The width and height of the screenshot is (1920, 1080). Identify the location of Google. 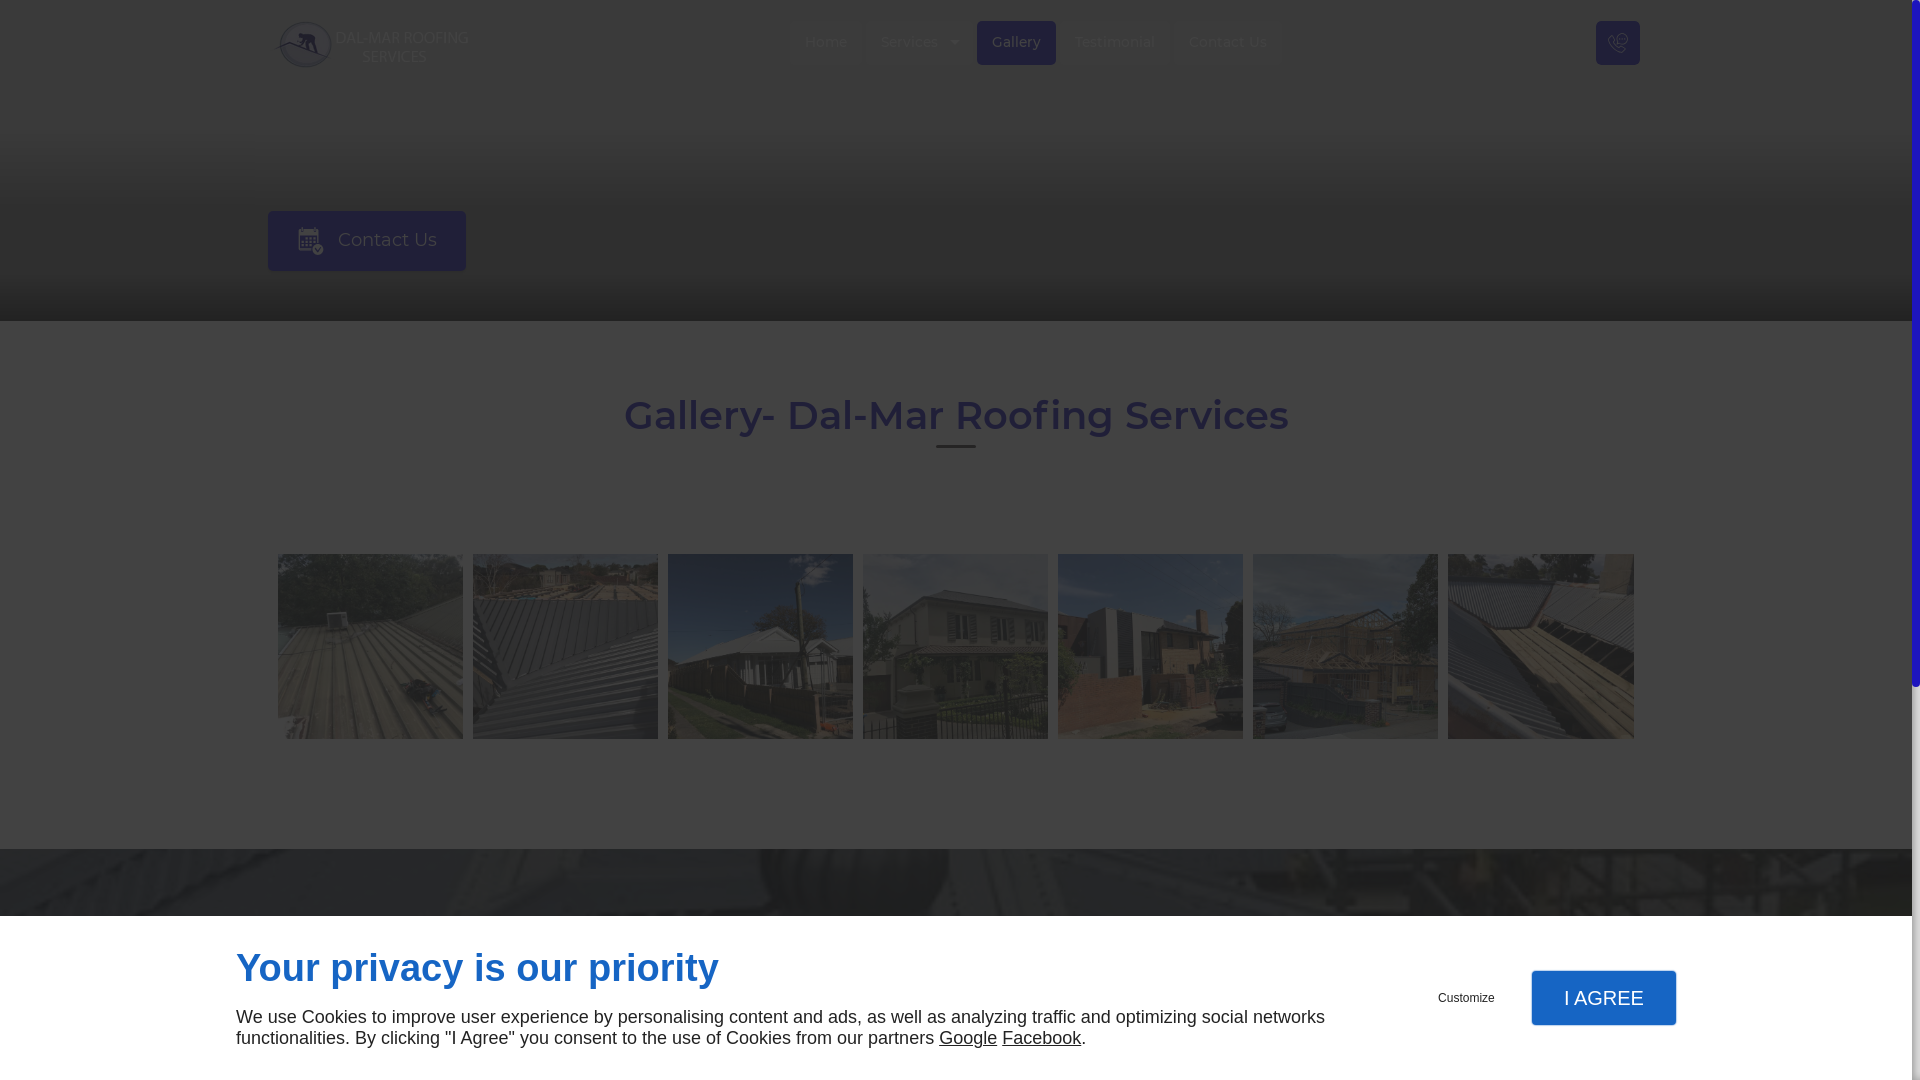
(968, 1038).